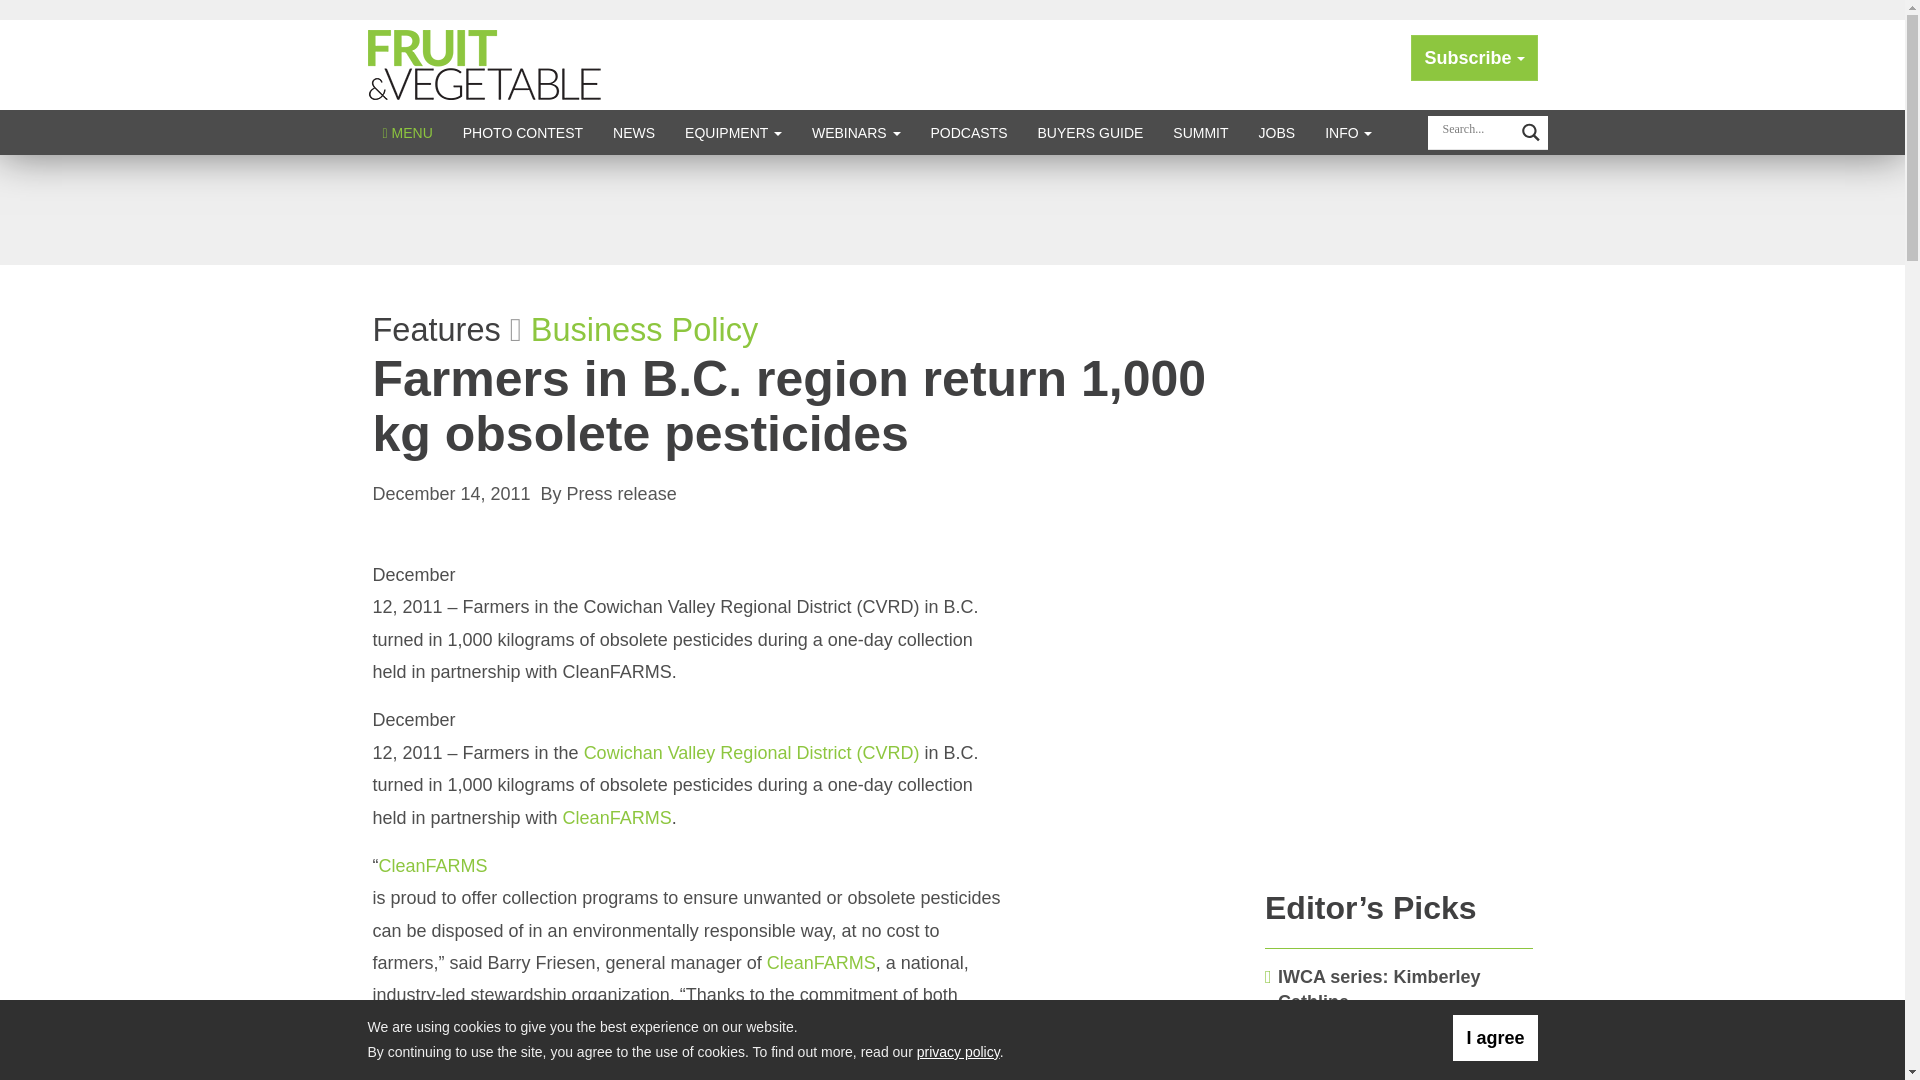 The image size is (1920, 1080). I want to click on BUYERS GUIDE, so click(1091, 132).